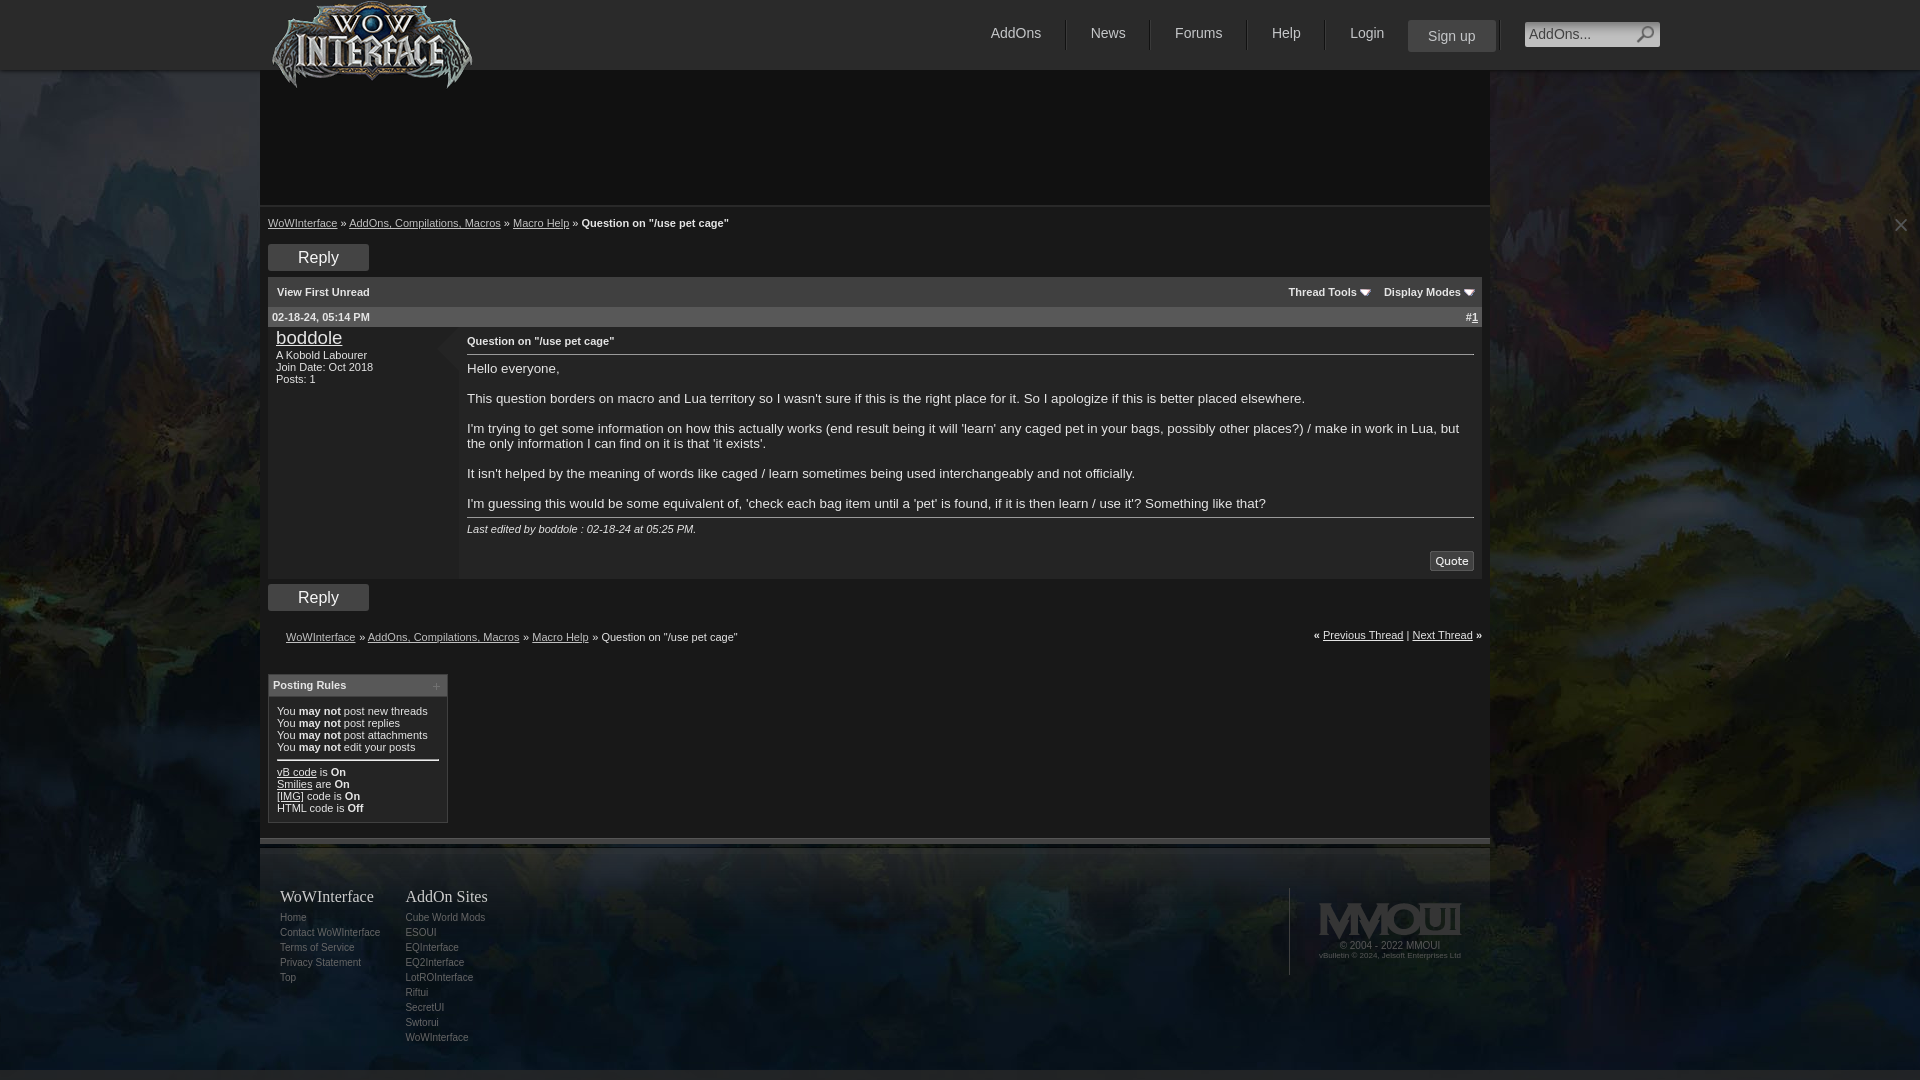 This screenshot has height=1080, width=1920. What do you see at coordinates (1452, 560) in the screenshot?
I see `Reply With Quote` at bounding box center [1452, 560].